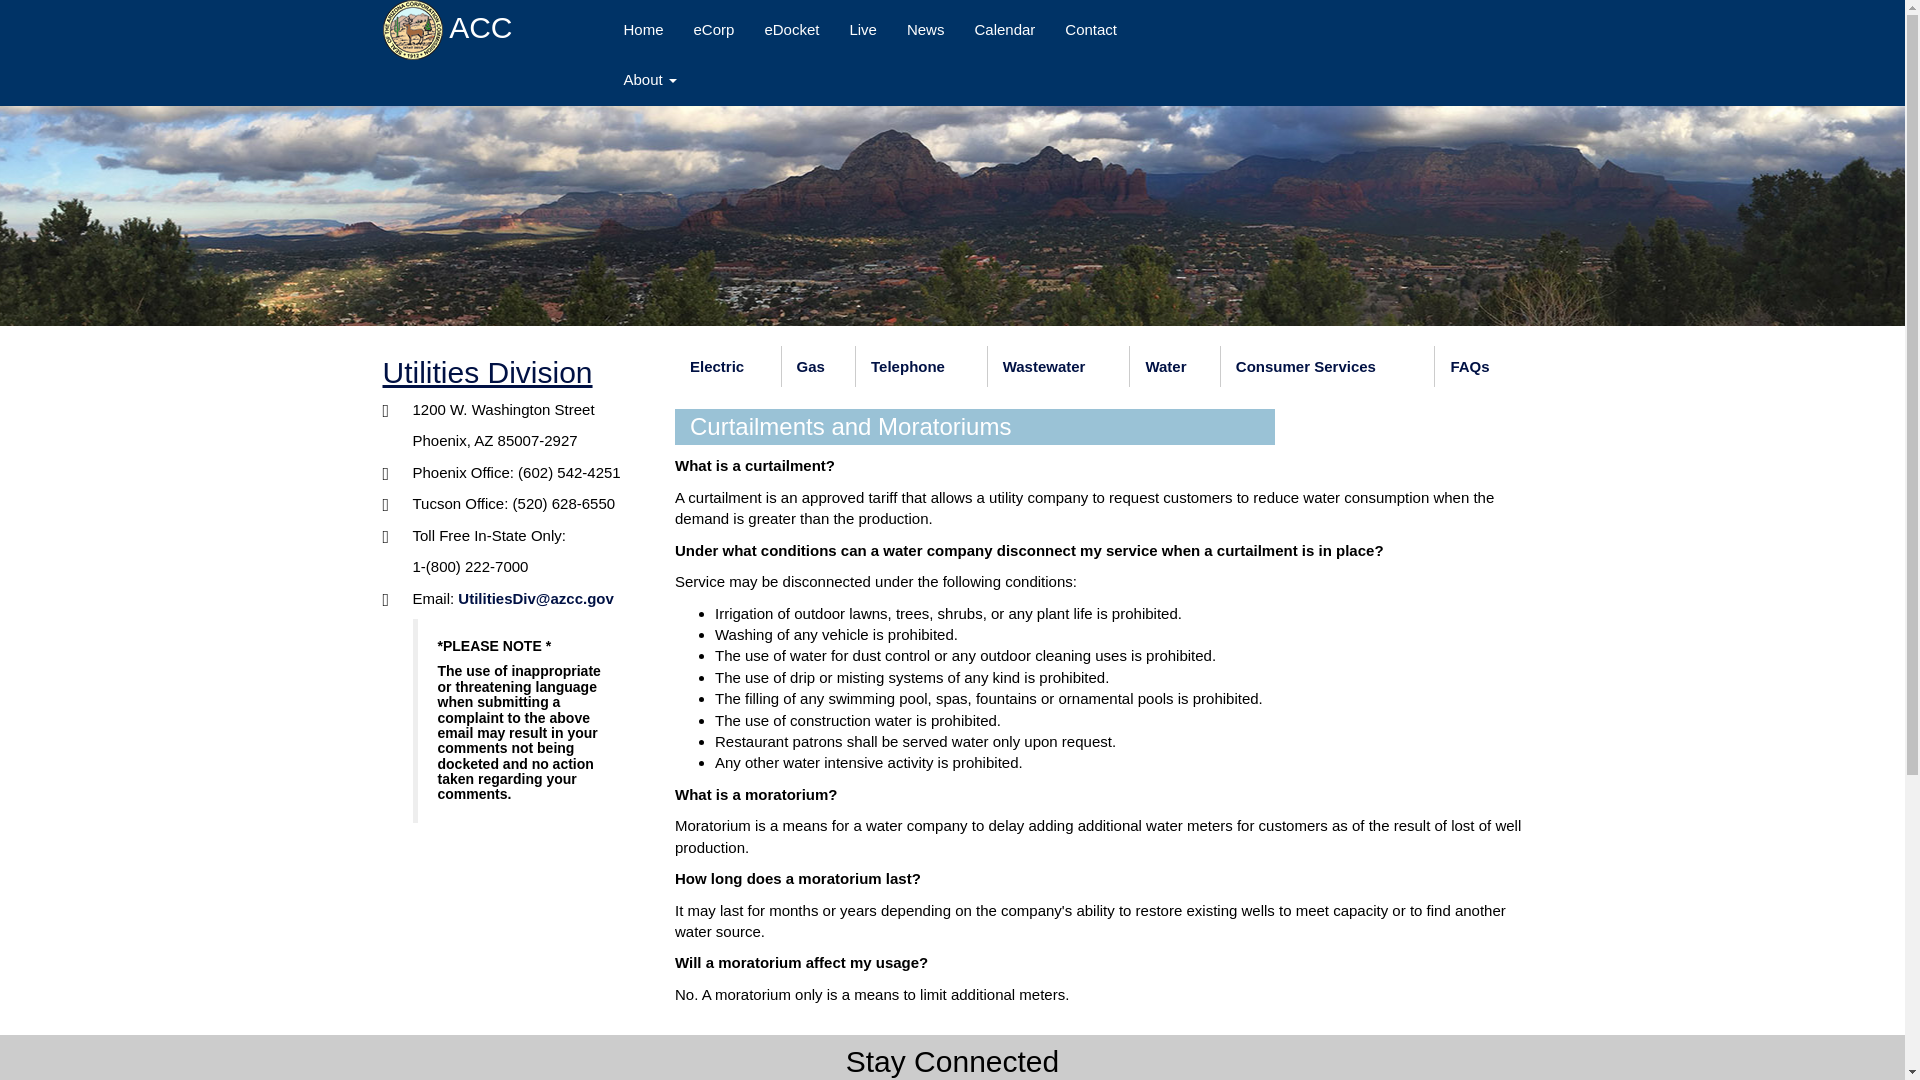 The height and width of the screenshot is (1080, 1920). Describe the element at coordinates (1328, 366) in the screenshot. I see `Consumer Services` at that location.